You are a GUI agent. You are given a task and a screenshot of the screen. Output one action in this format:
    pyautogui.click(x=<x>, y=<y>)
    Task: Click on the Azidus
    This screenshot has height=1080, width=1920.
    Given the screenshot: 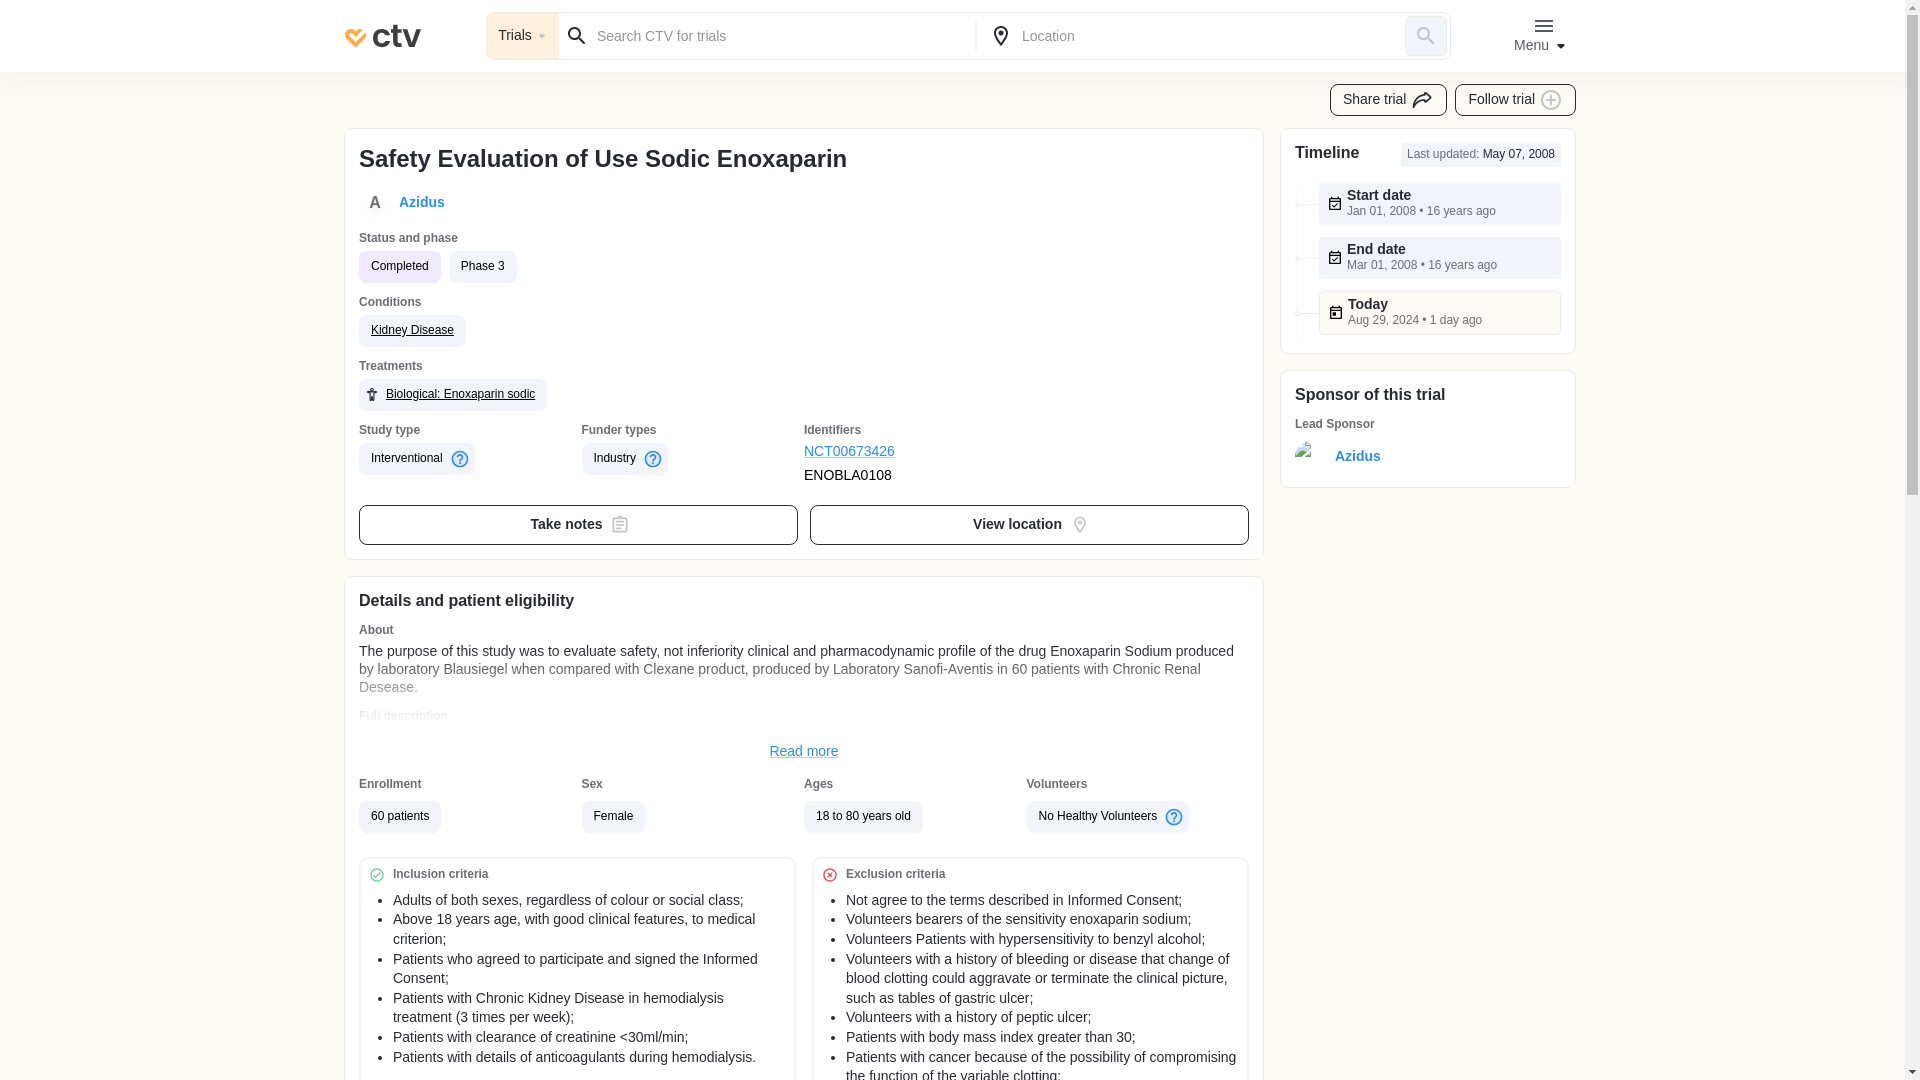 What is the action you would take?
    pyautogui.click(x=418, y=202)
    